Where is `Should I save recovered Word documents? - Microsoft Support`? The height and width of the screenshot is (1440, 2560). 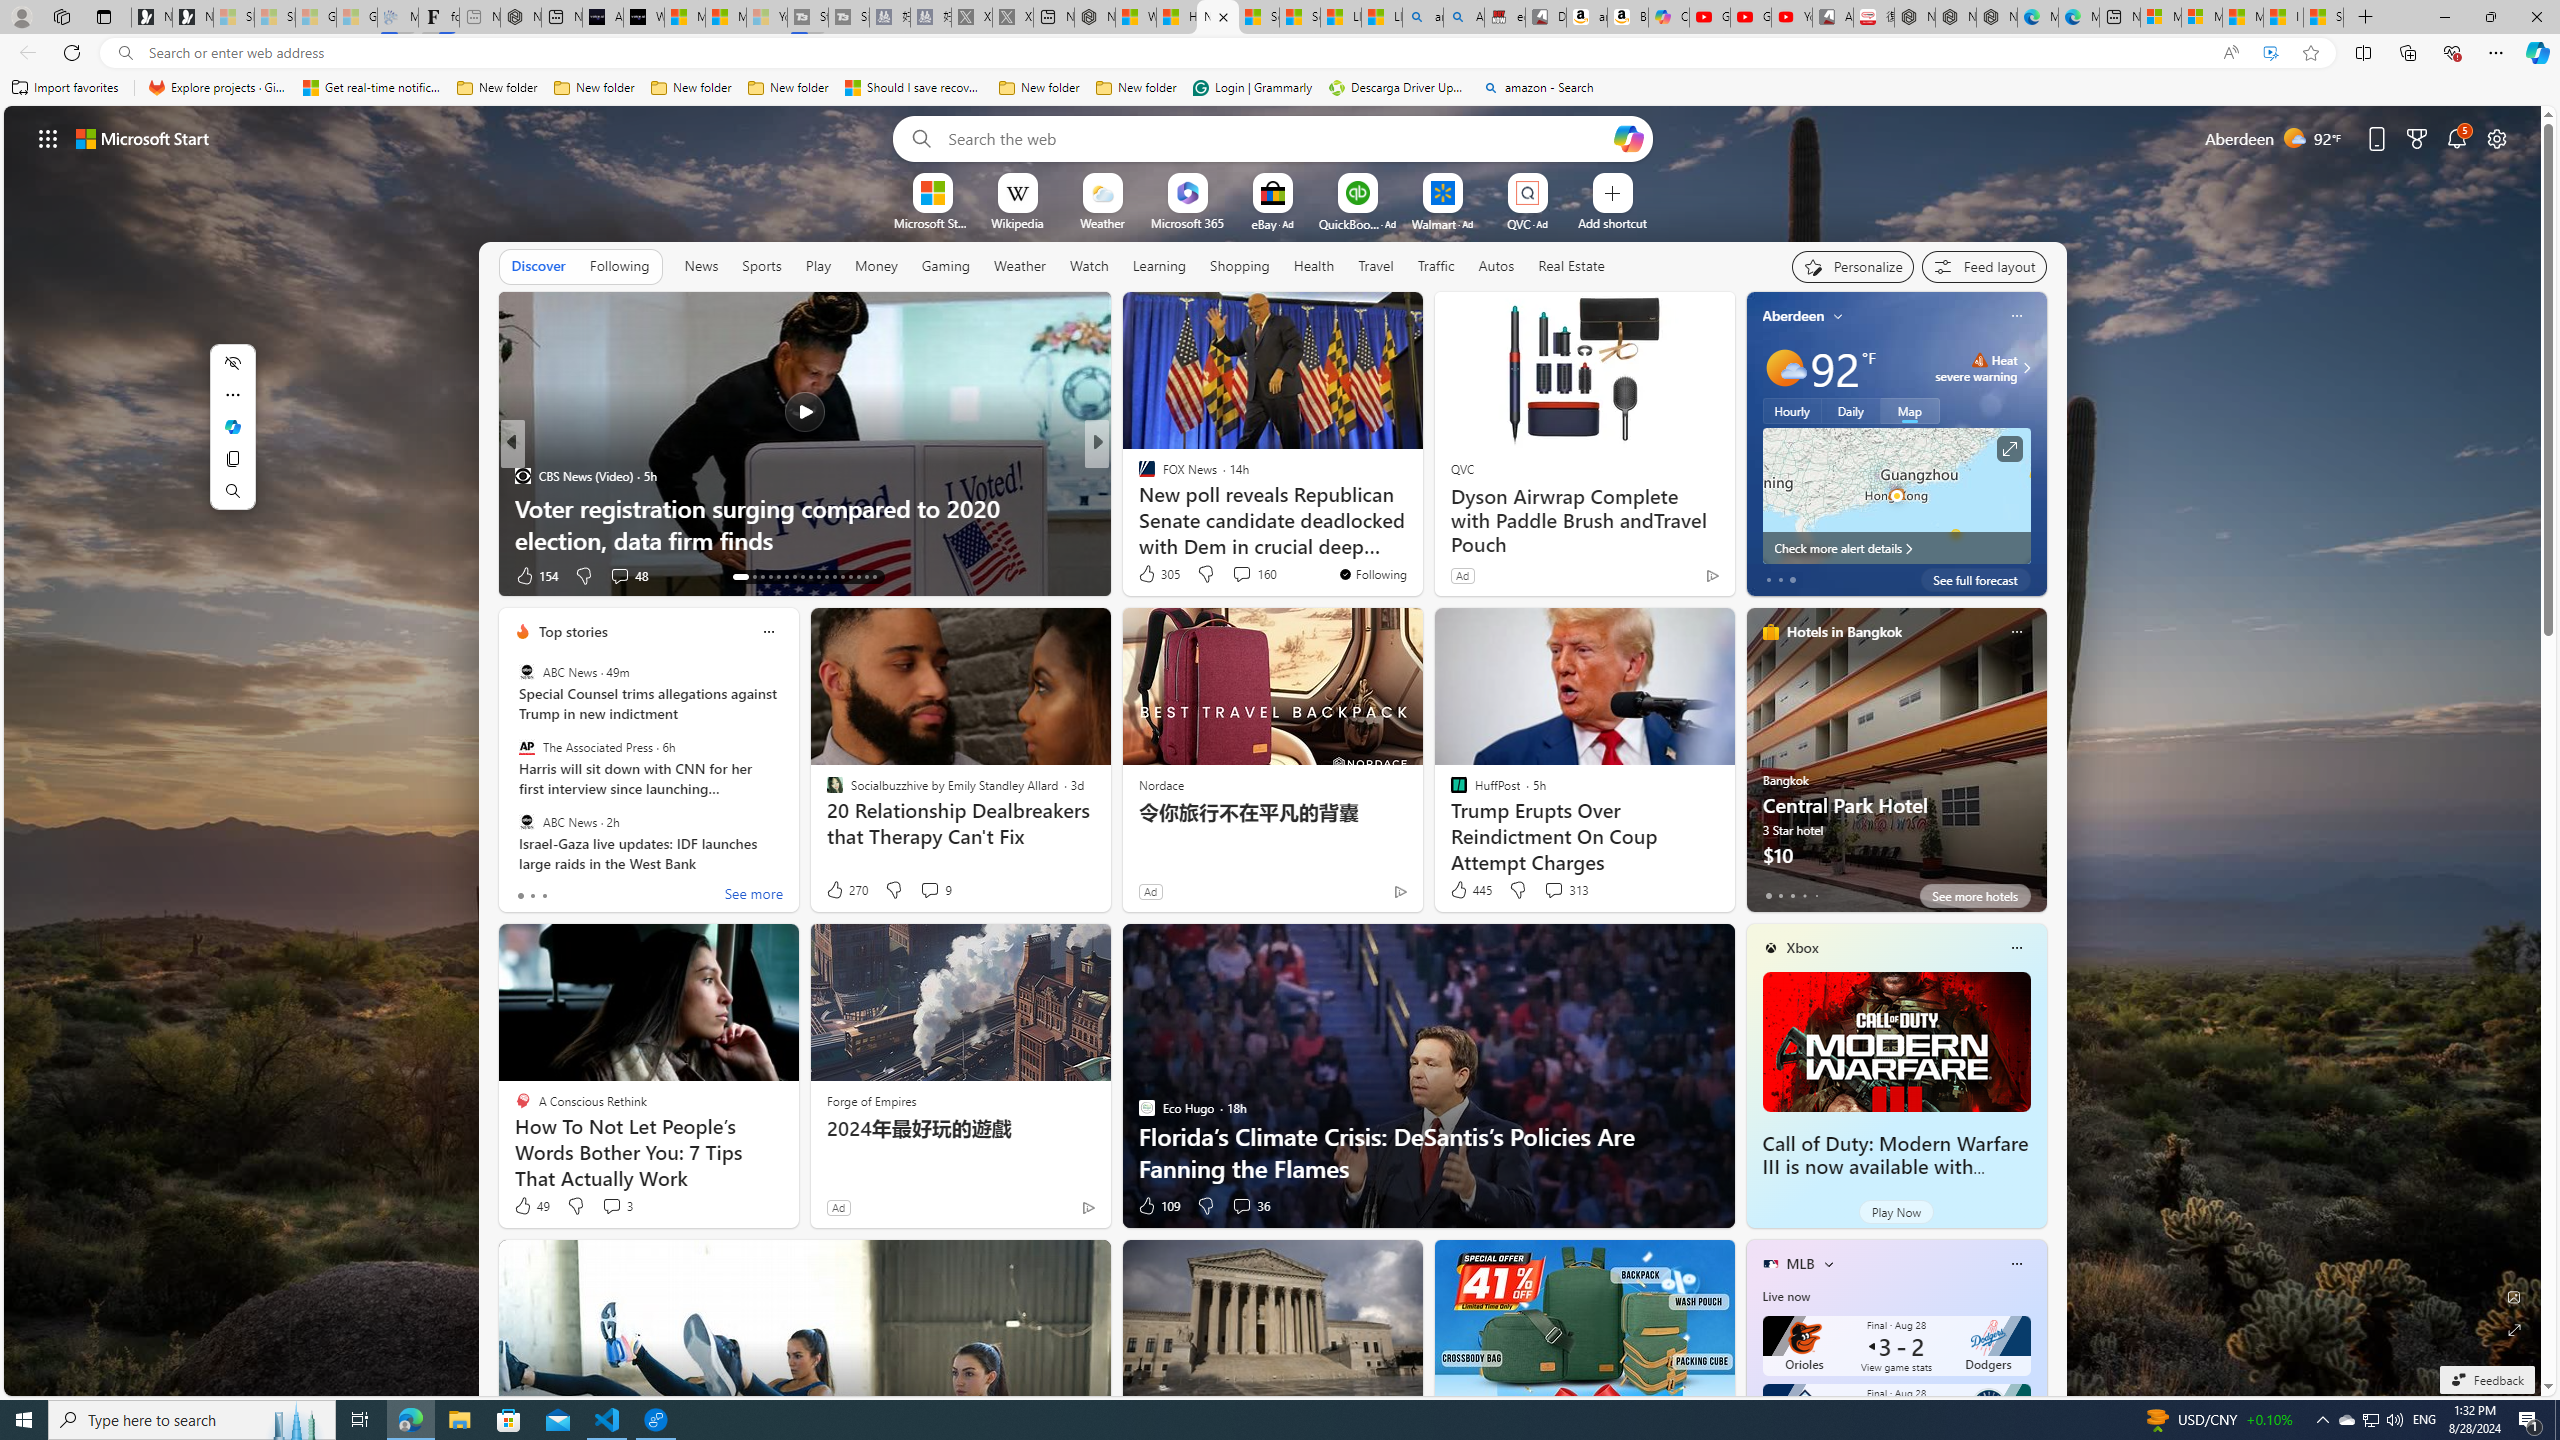 Should I save recovered Word documents? - Microsoft Support is located at coordinates (914, 88).